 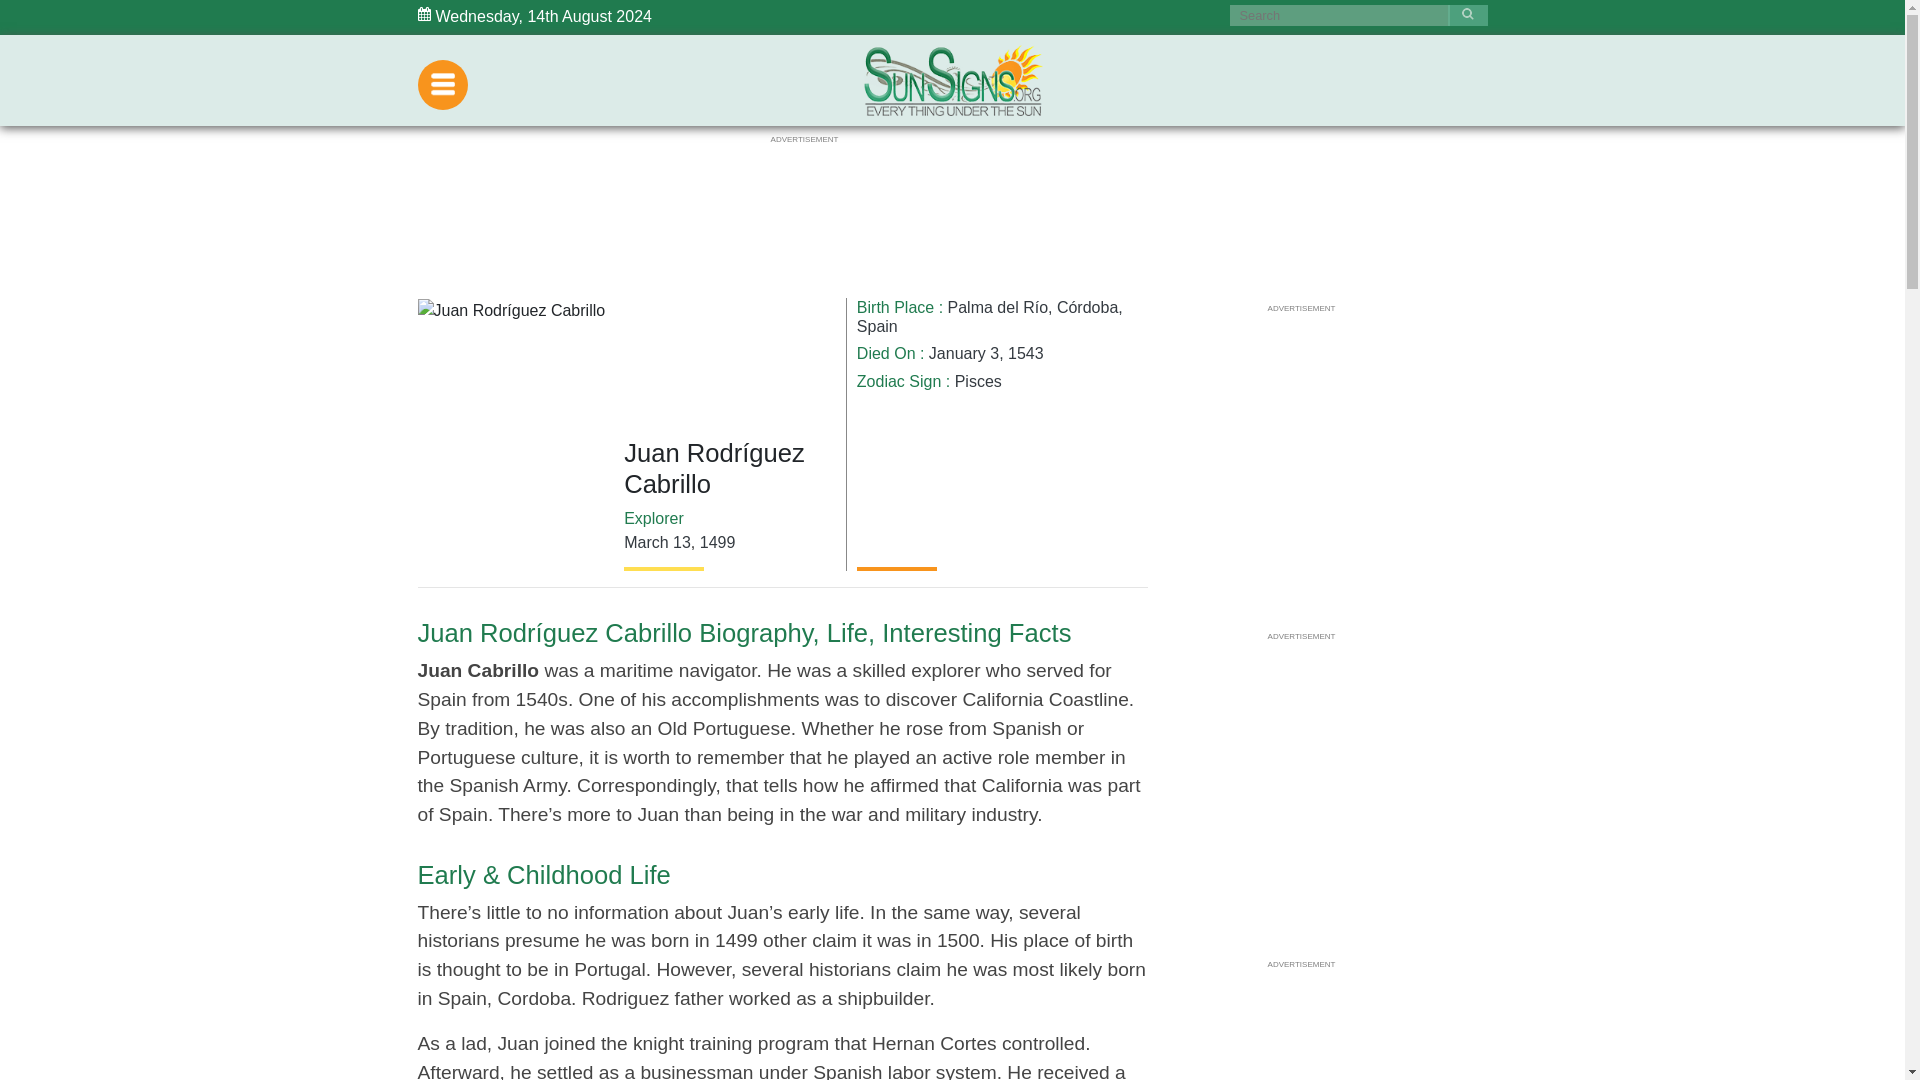 What do you see at coordinates (718, 542) in the screenshot?
I see `1499` at bounding box center [718, 542].